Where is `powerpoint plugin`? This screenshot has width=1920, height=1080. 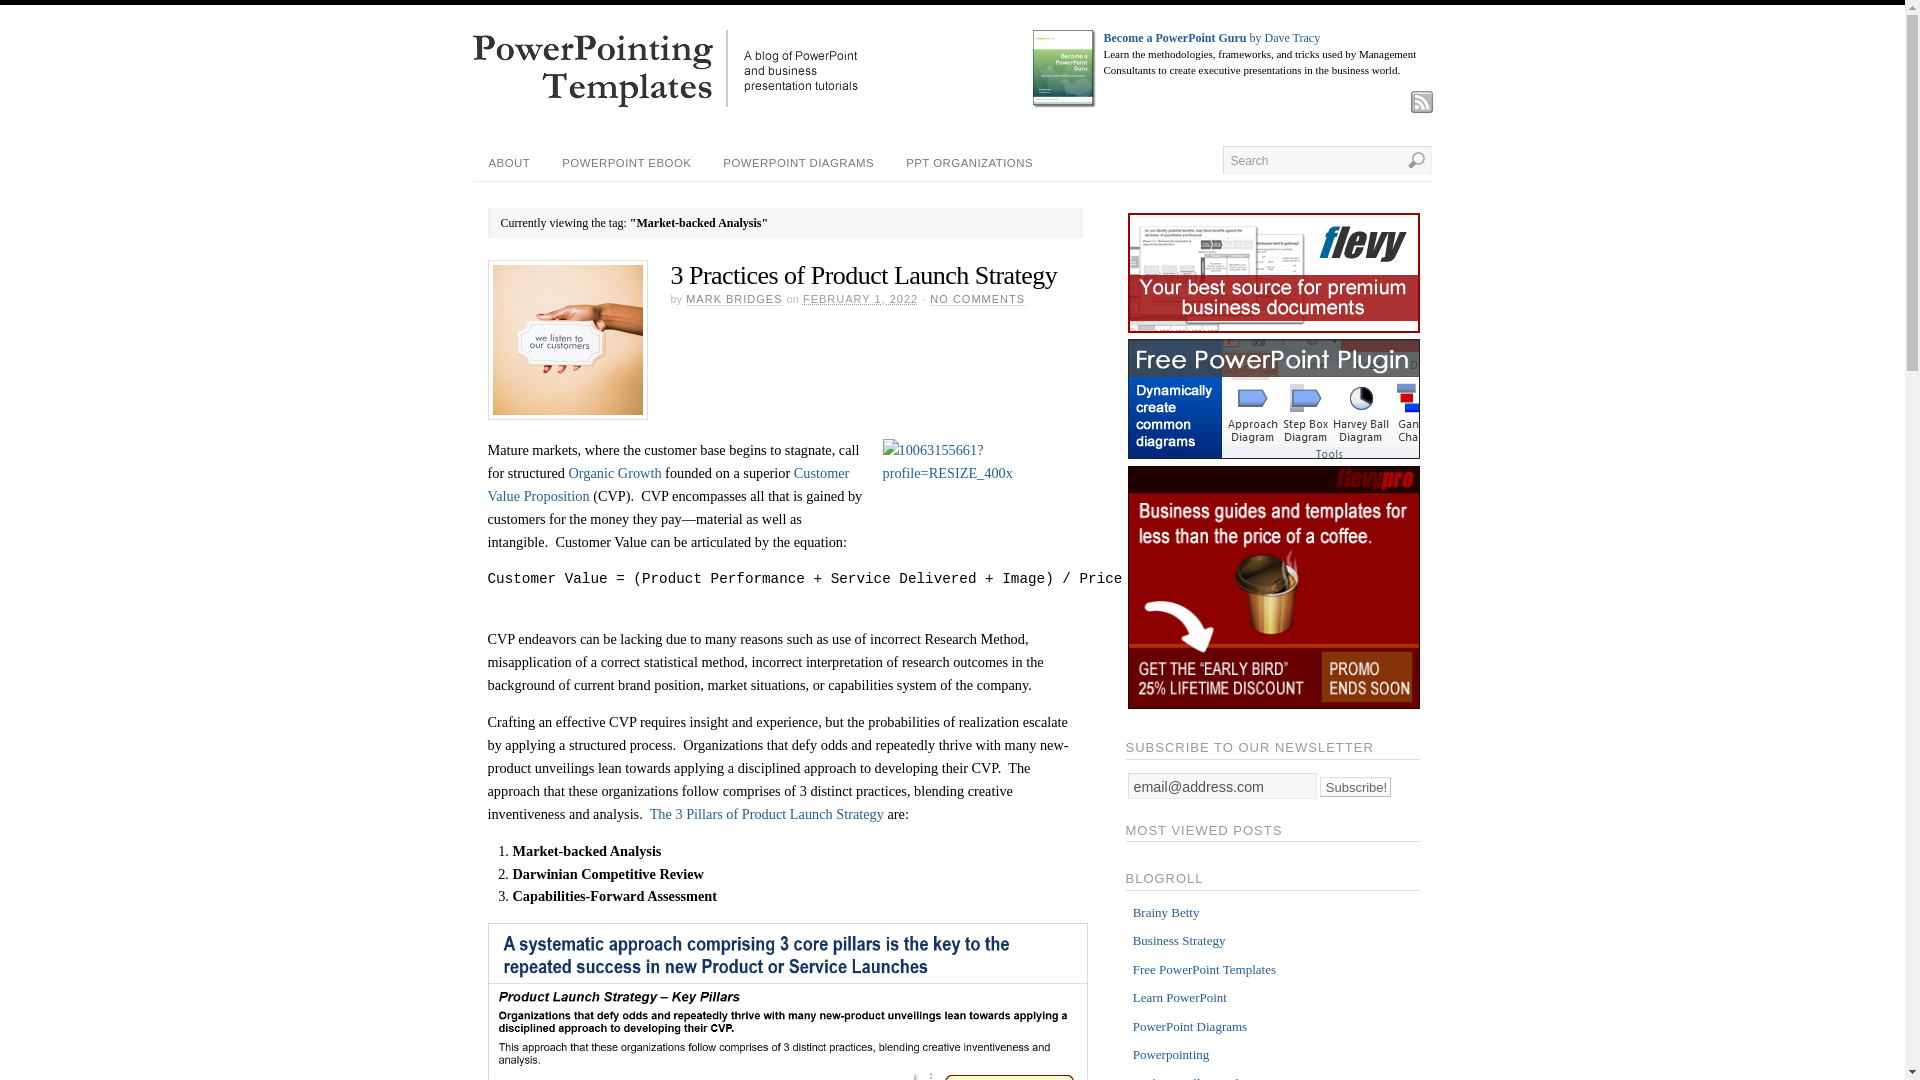 powerpoint plugin is located at coordinates (1274, 454).